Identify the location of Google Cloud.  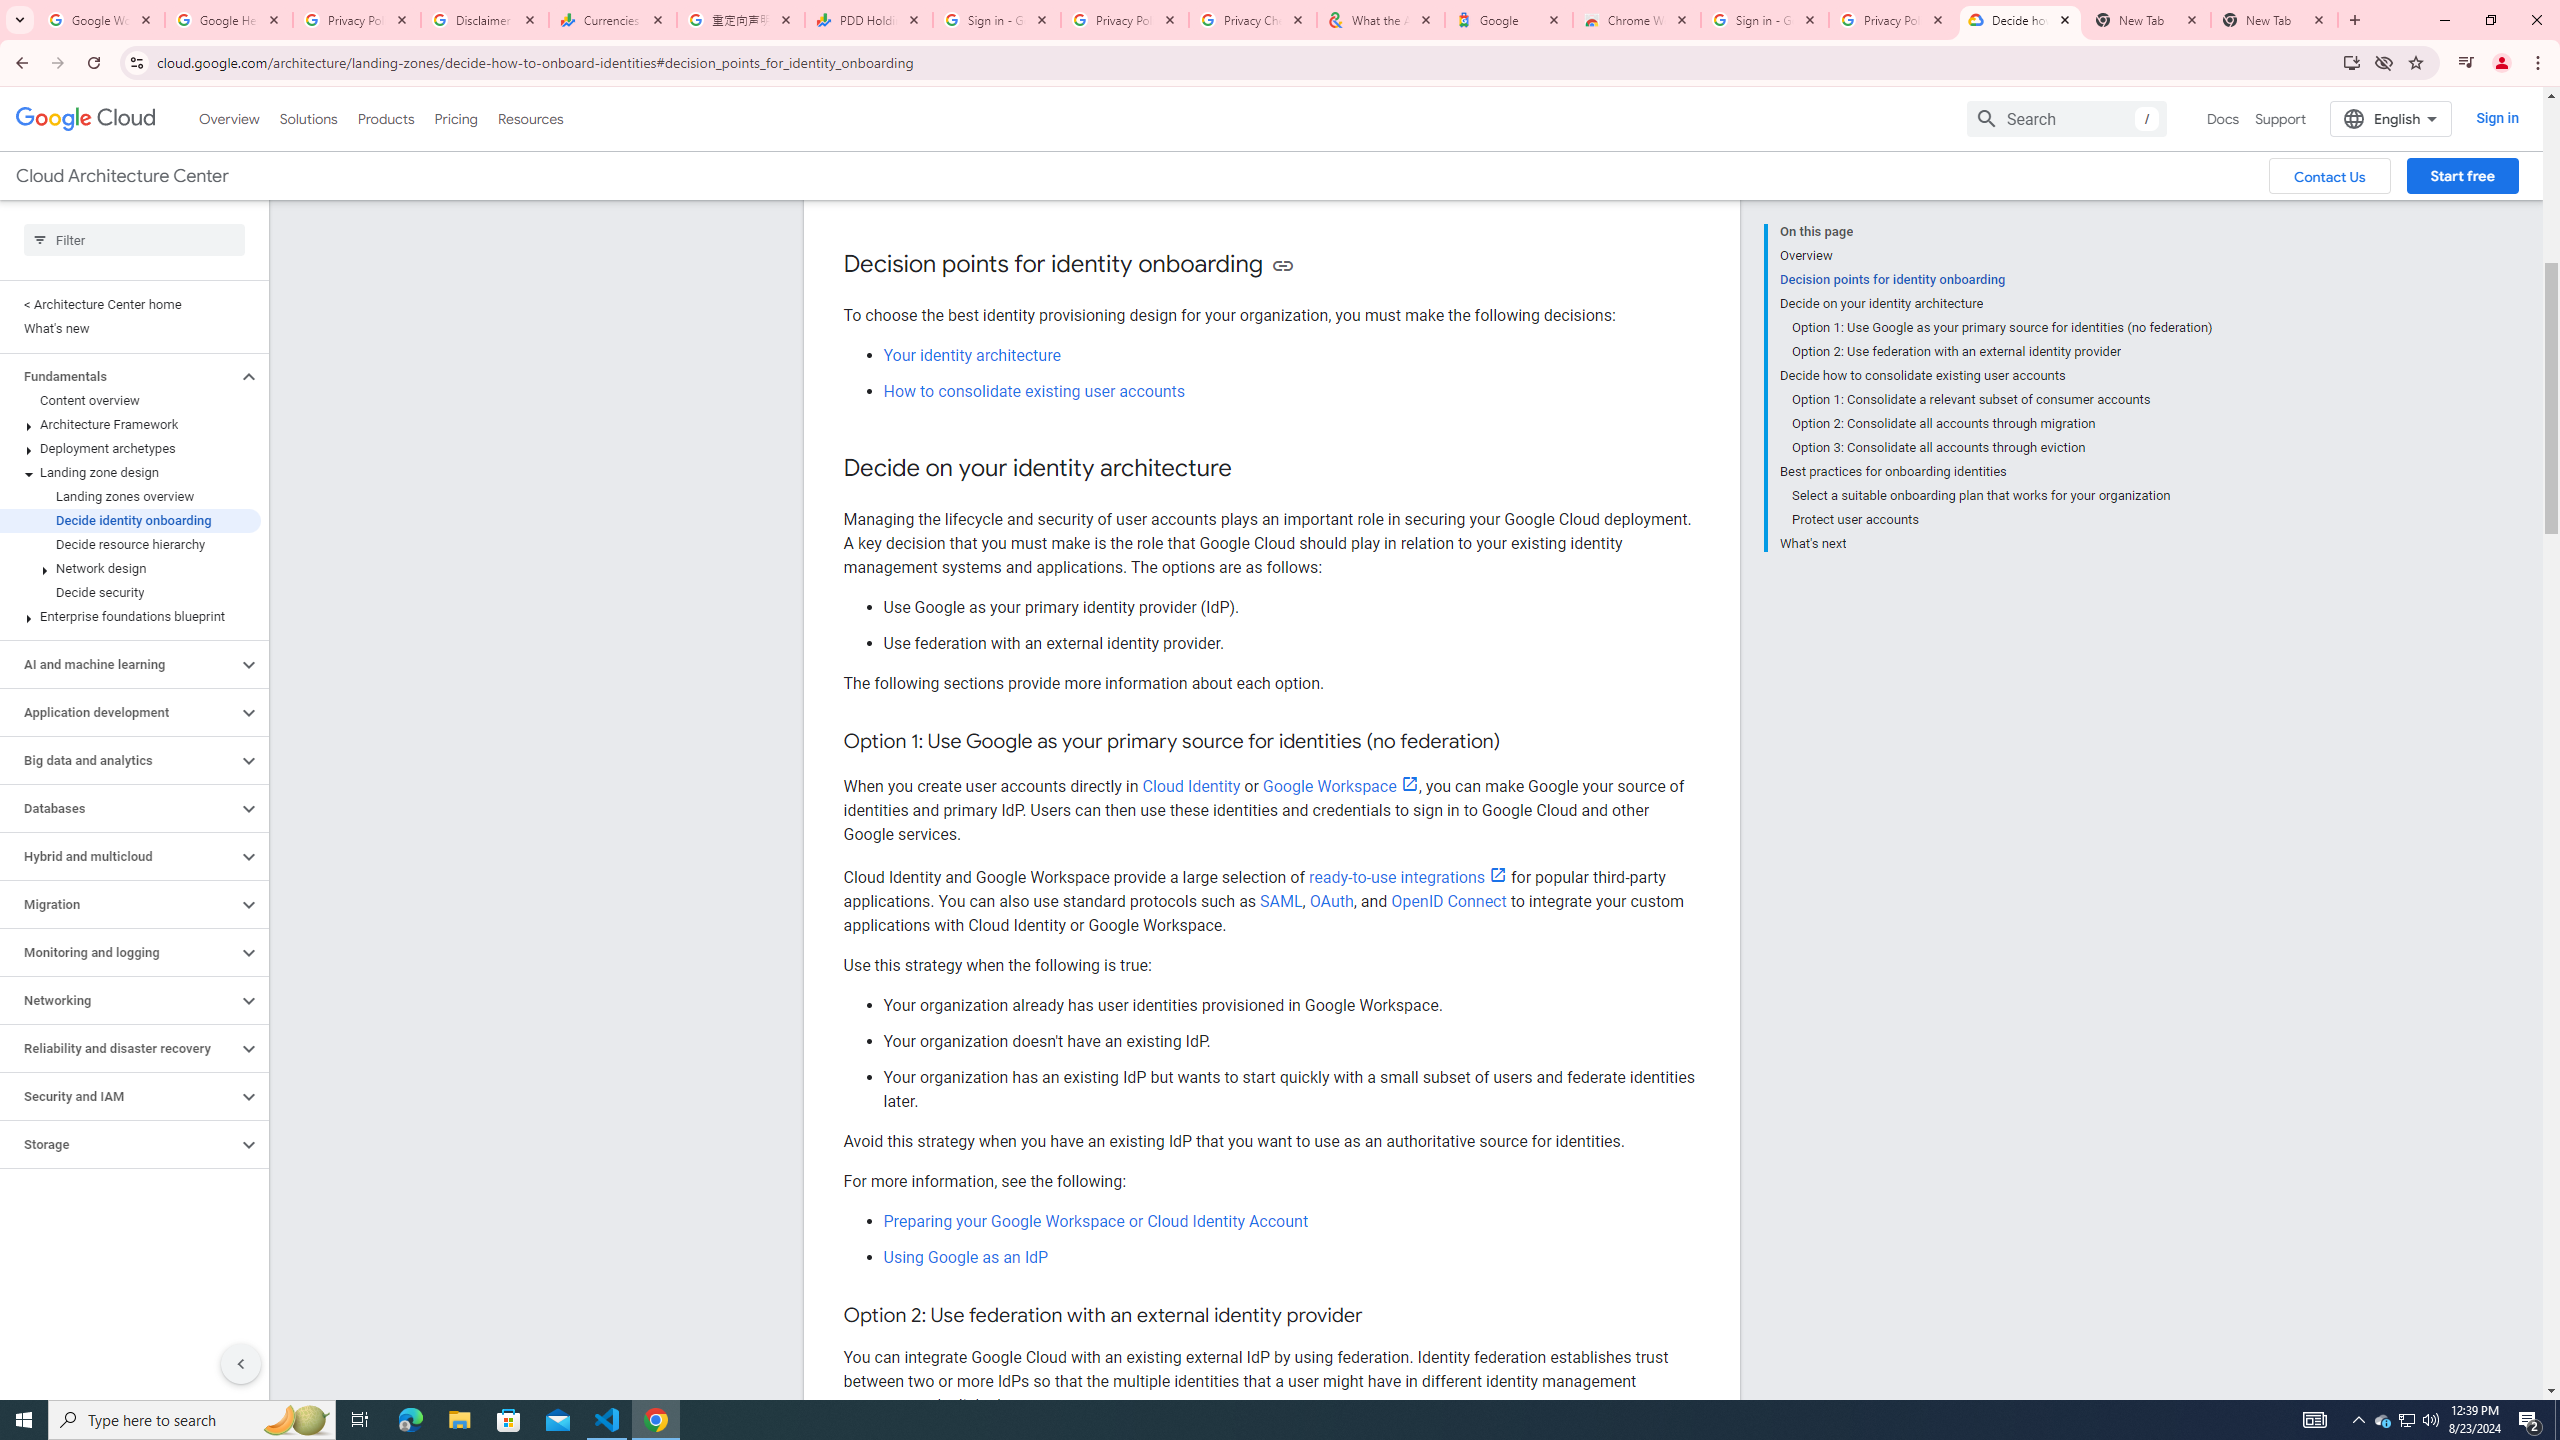
(86, 119).